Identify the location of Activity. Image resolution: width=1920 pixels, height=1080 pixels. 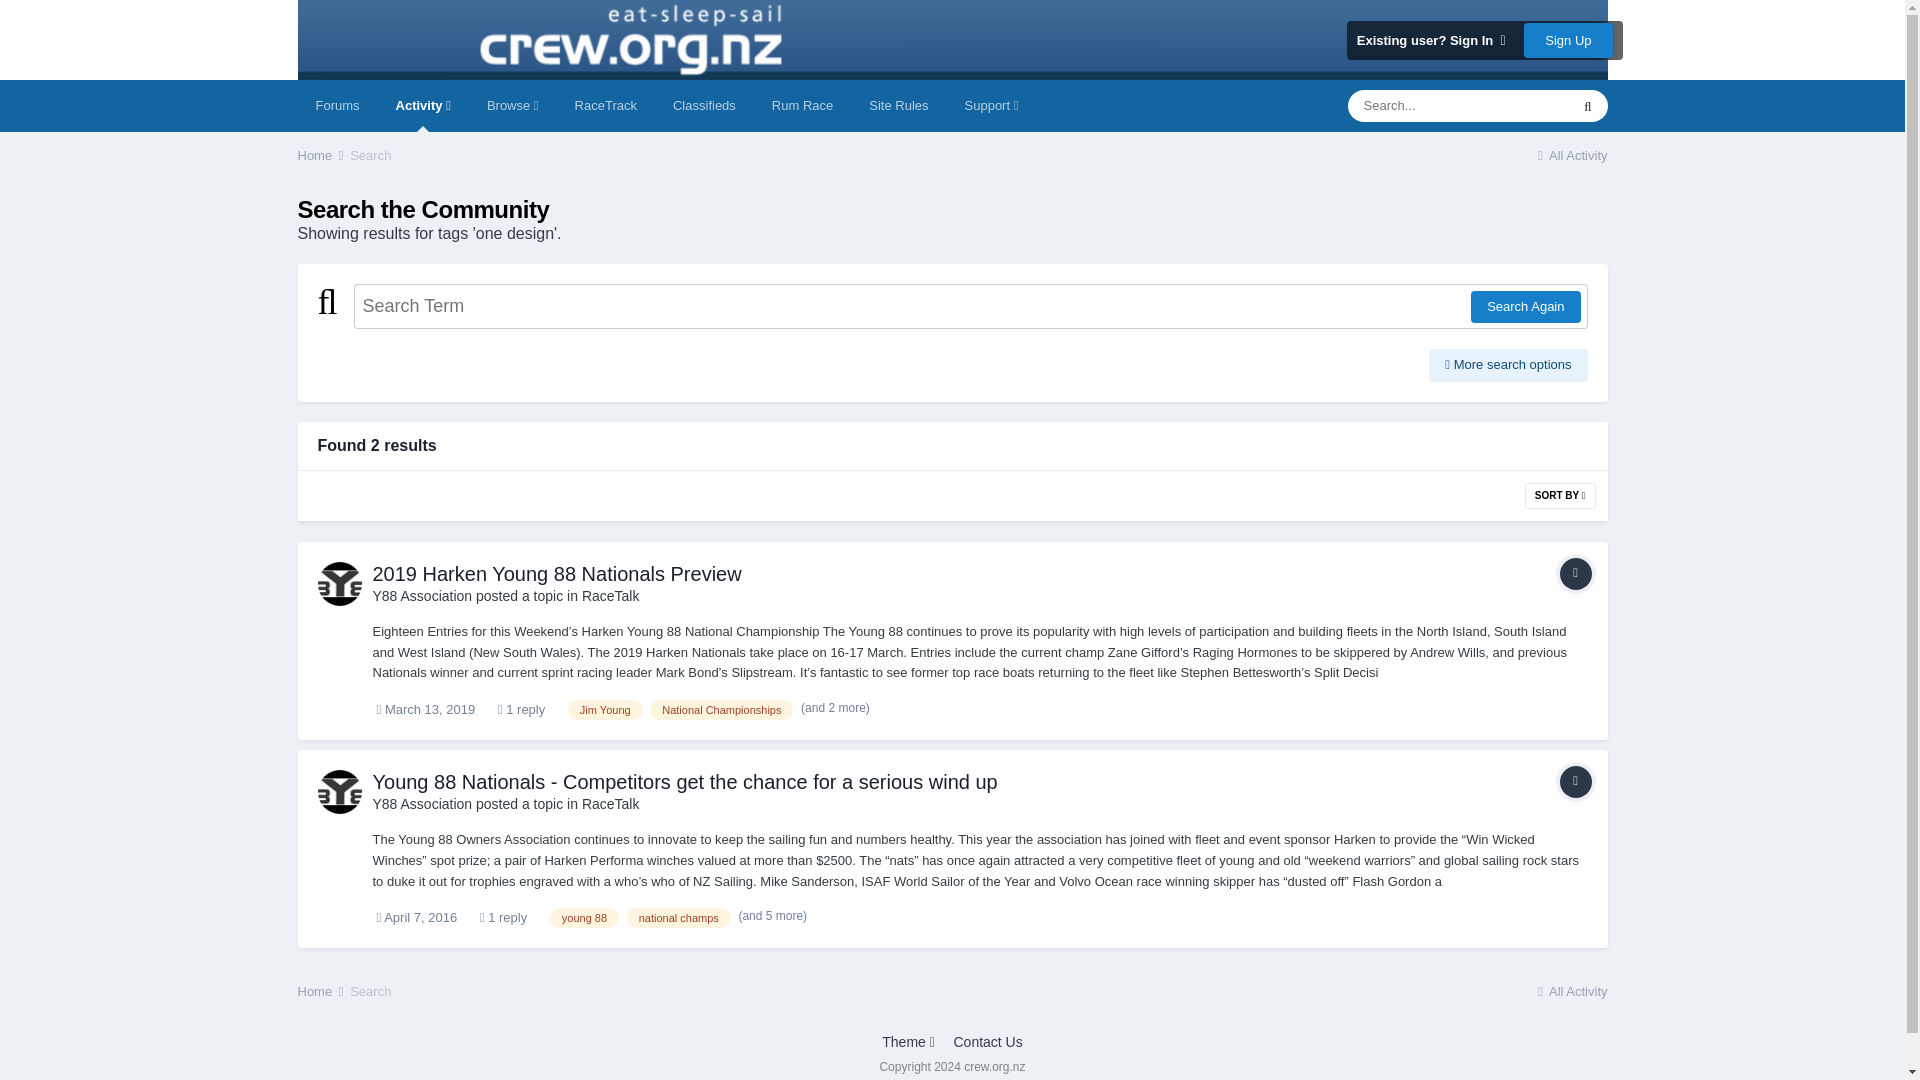
(423, 105).